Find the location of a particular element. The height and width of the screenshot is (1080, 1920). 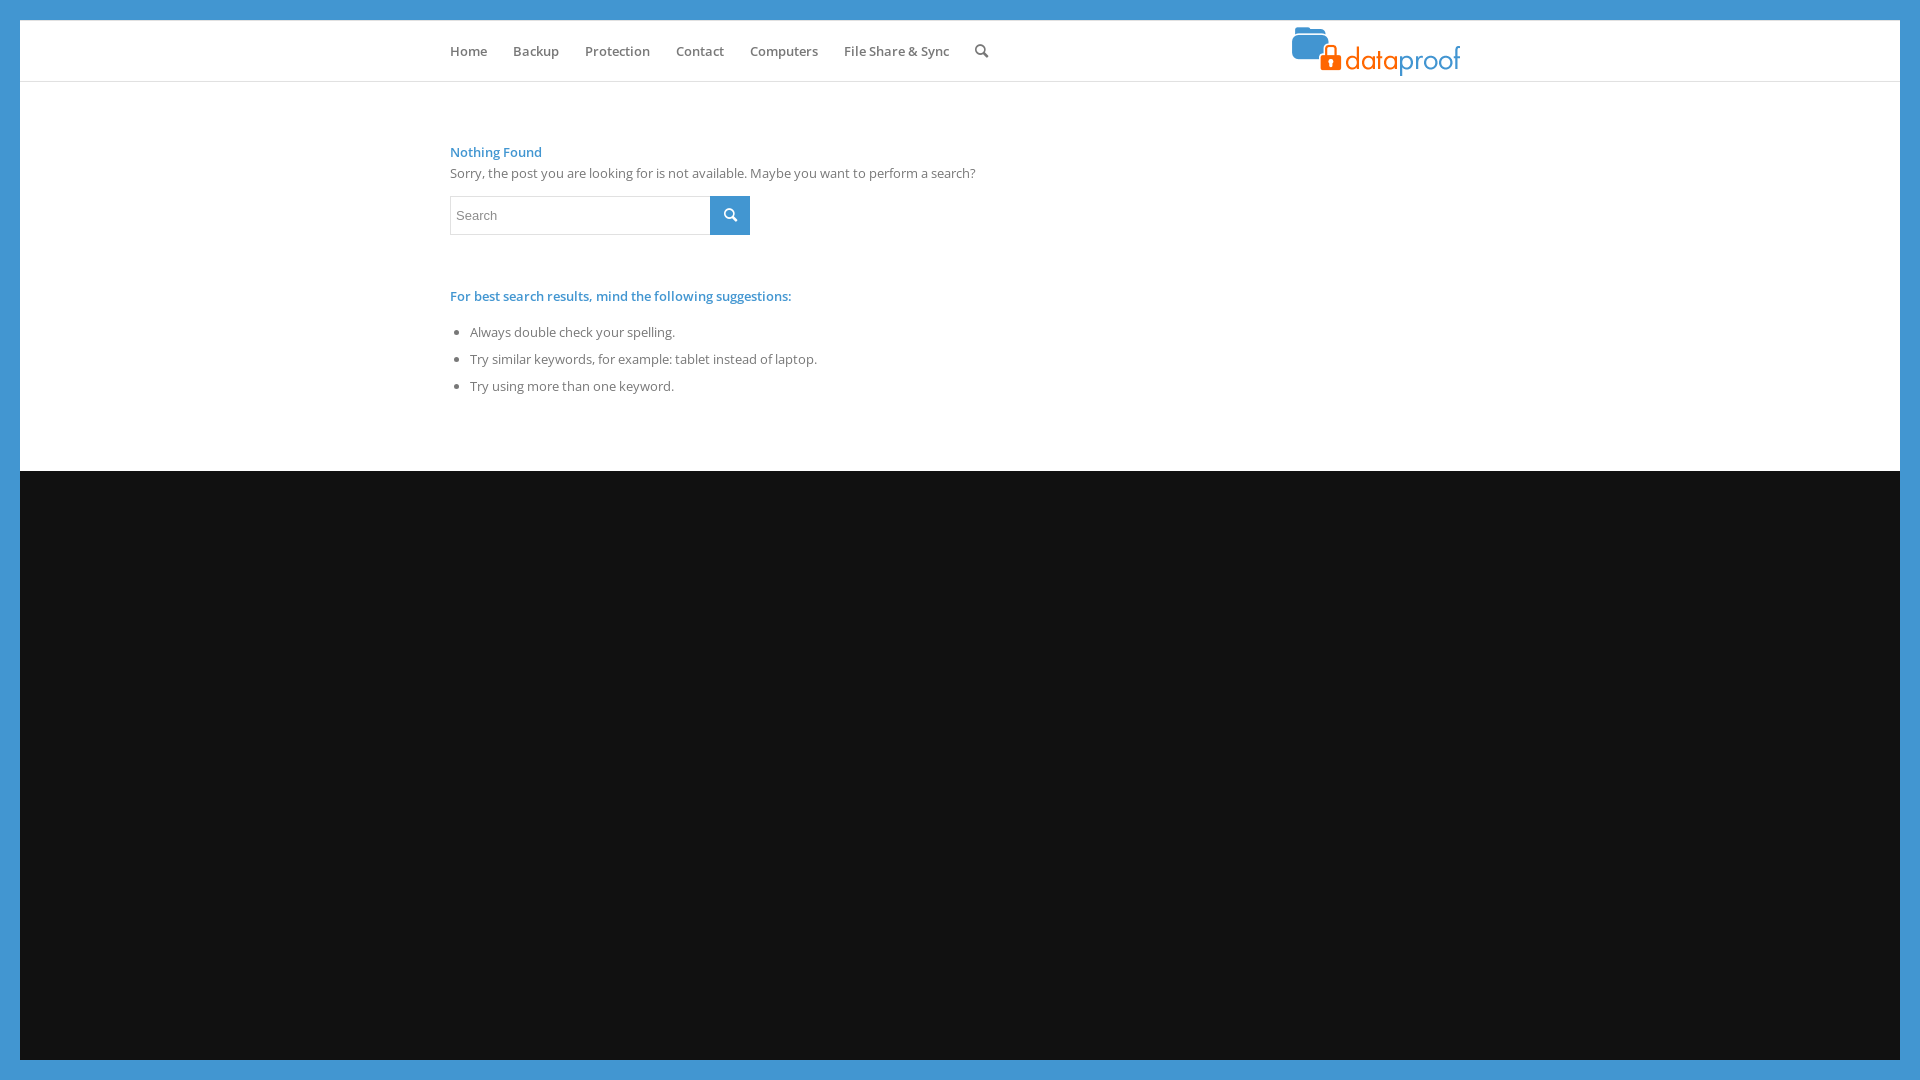

logo60 is located at coordinates (1378, 51).